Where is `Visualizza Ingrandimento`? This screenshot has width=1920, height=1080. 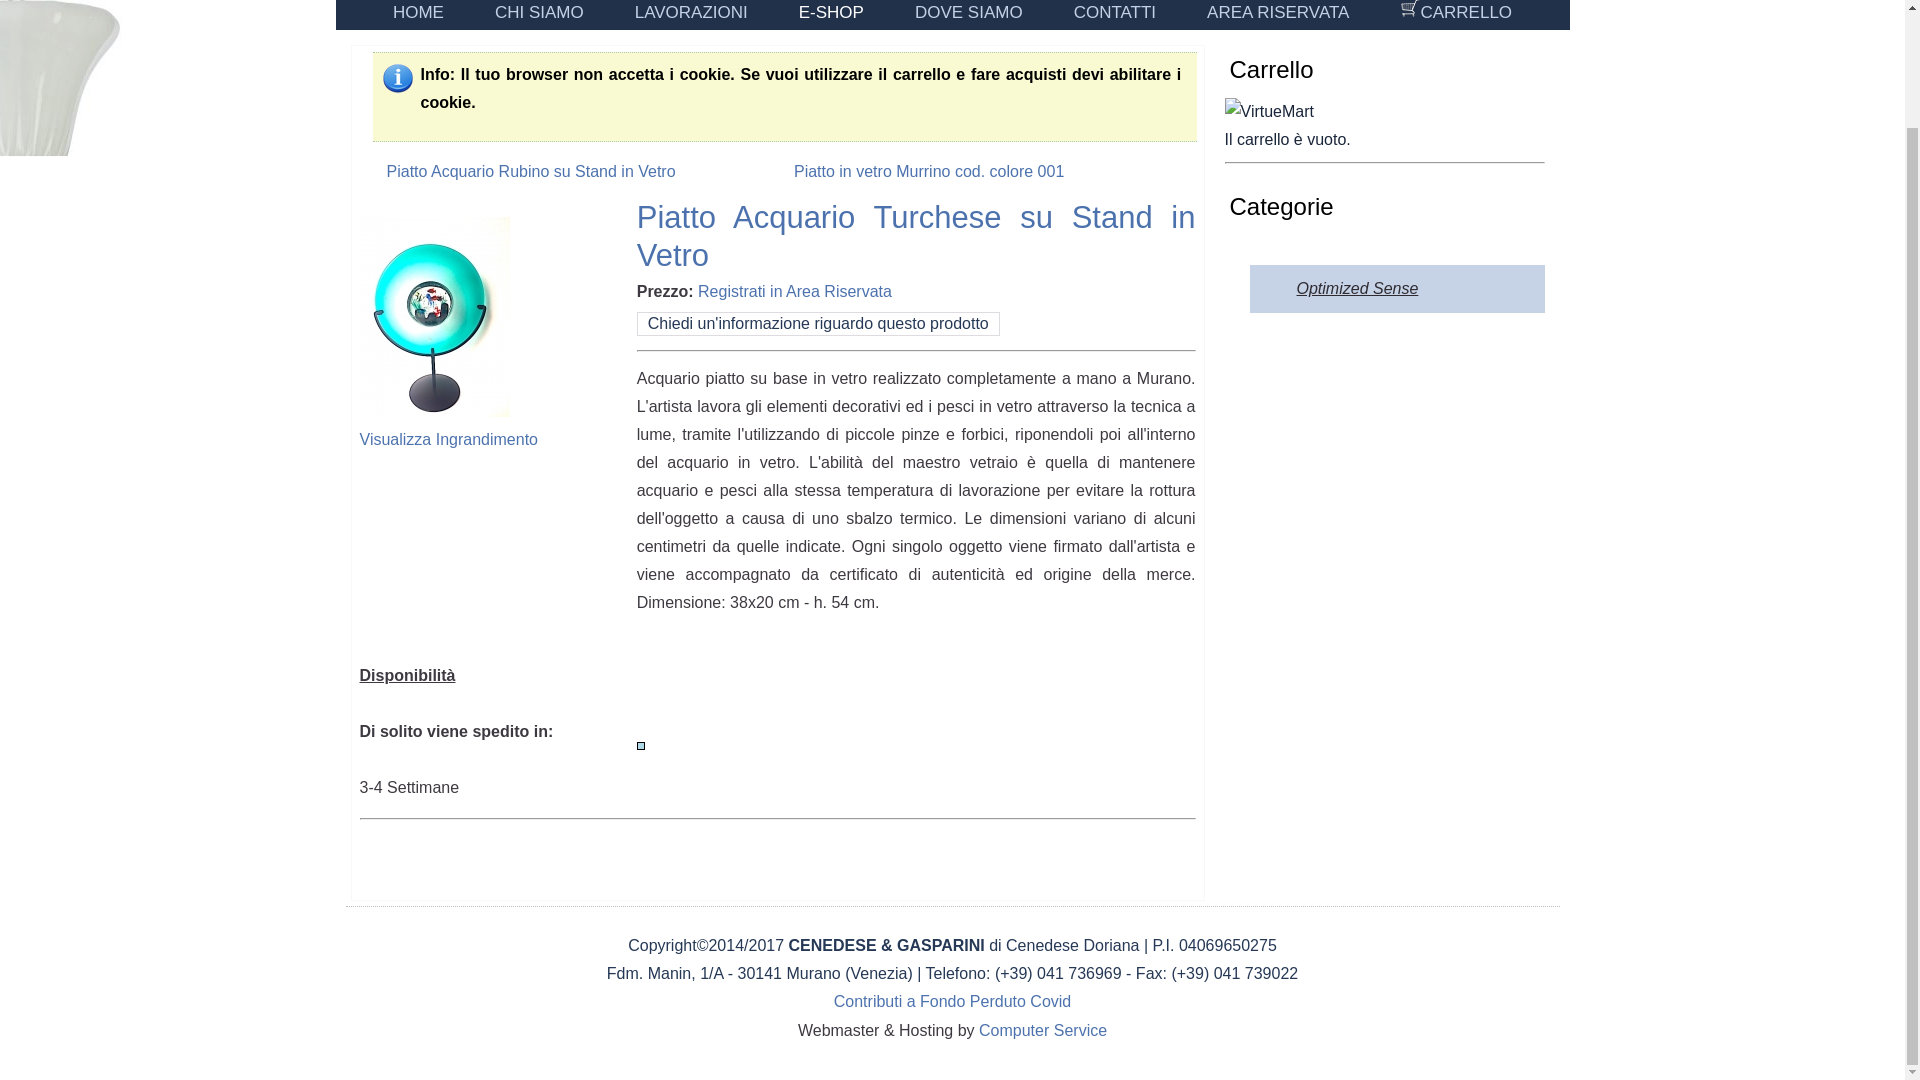 Visualizza Ingrandimento is located at coordinates (448, 425).